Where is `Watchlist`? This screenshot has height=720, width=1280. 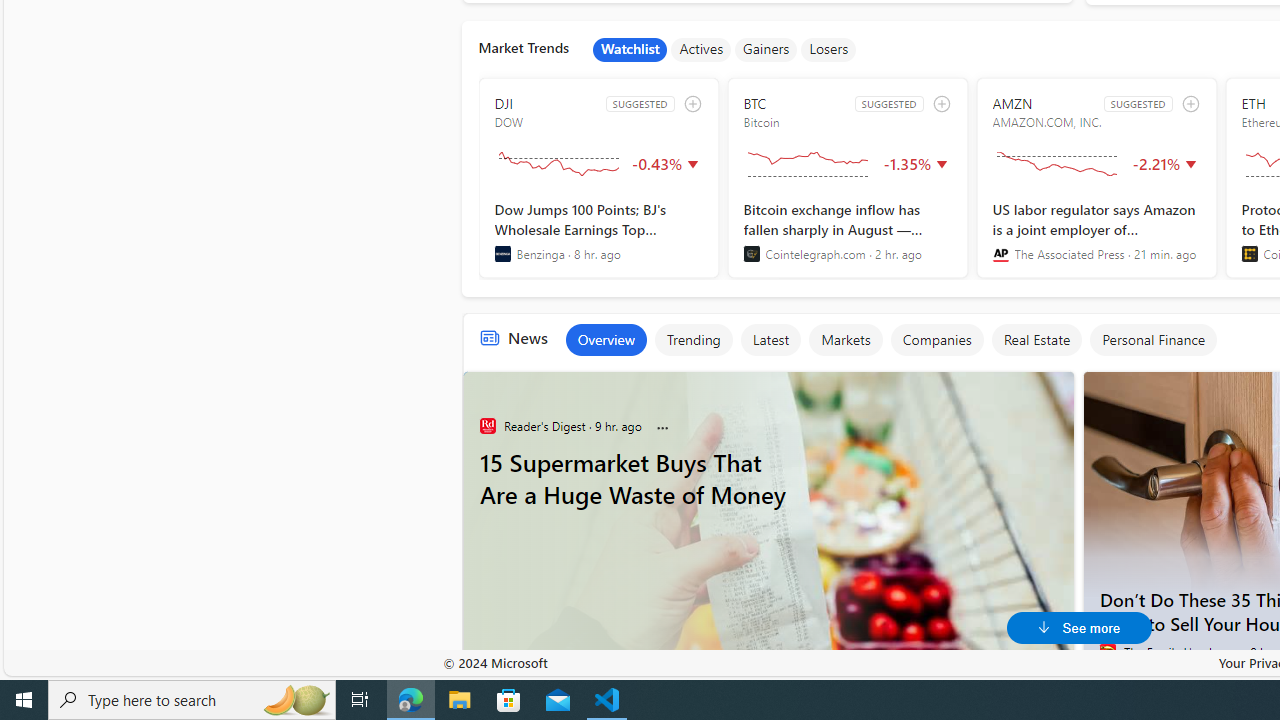
Watchlist is located at coordinates (630, 50).